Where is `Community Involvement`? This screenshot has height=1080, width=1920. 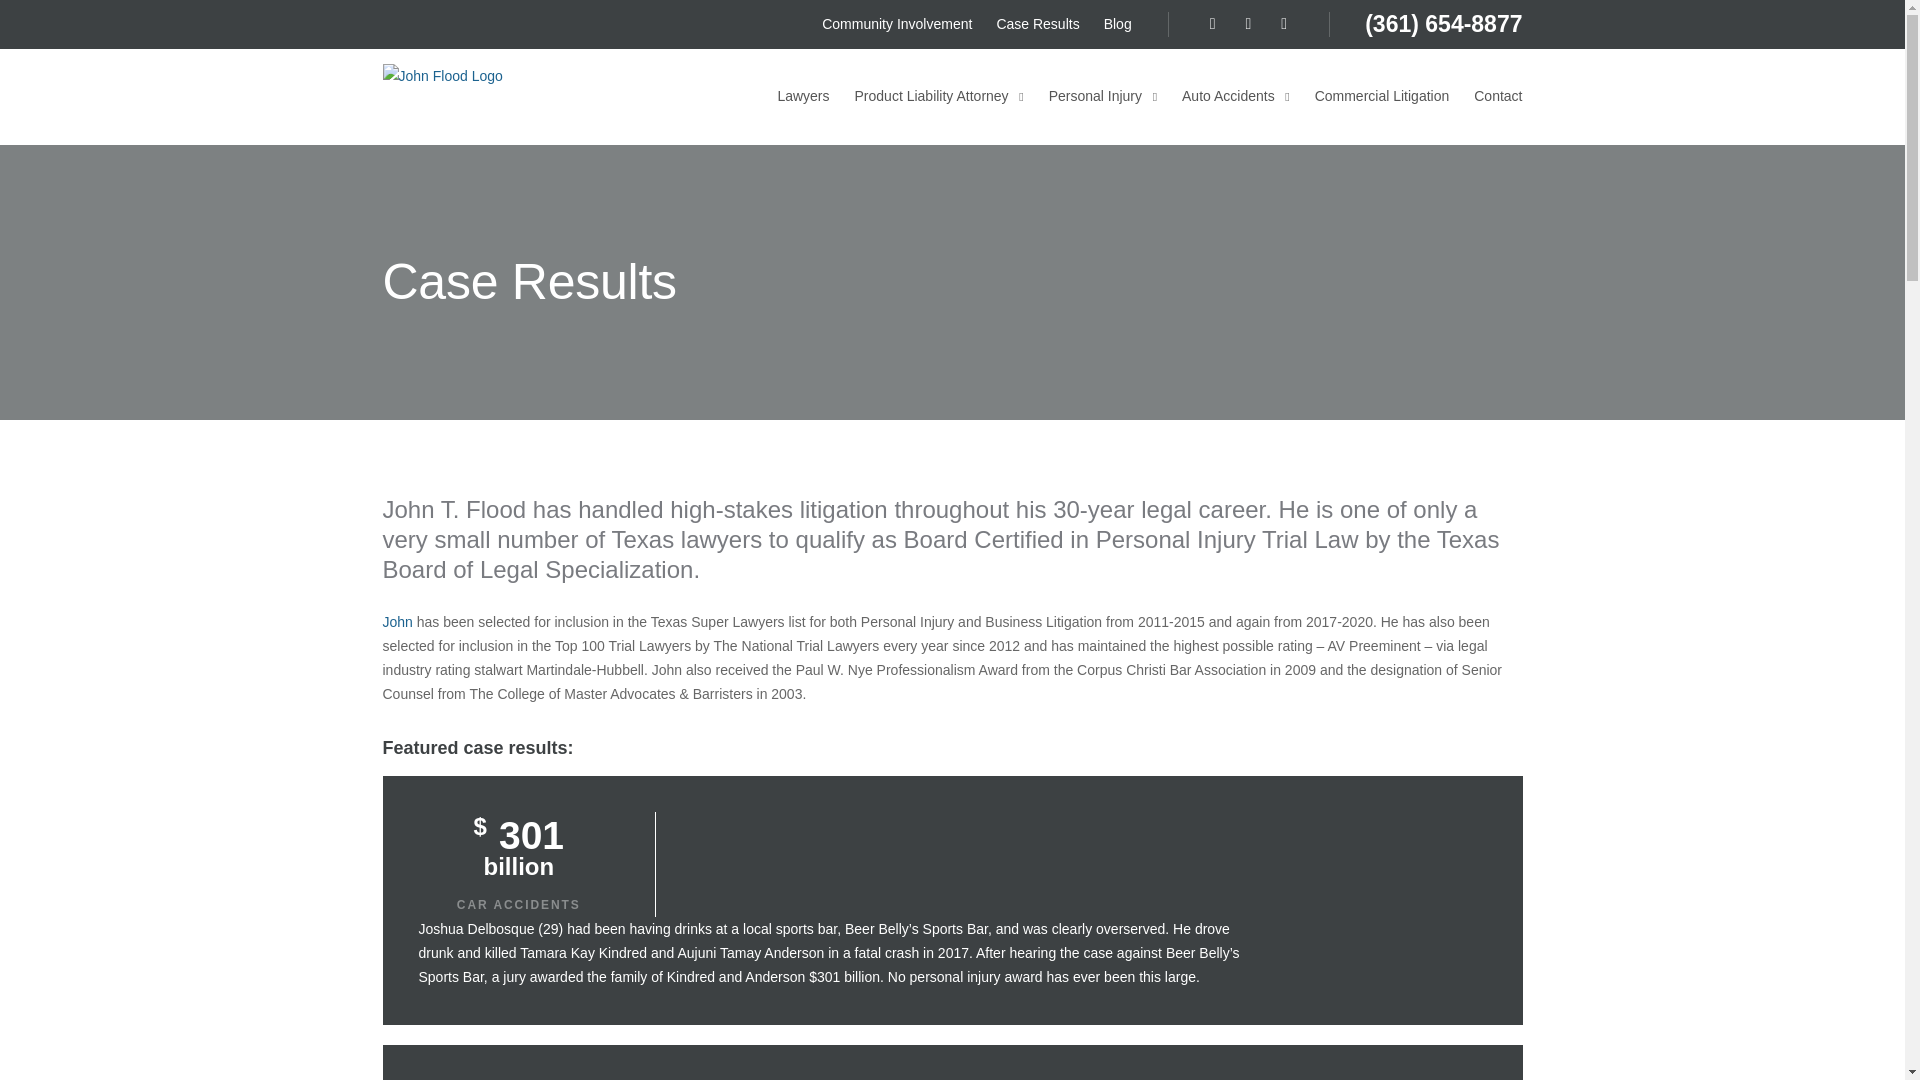
Community Involvement is located at coordinates (896, 24).